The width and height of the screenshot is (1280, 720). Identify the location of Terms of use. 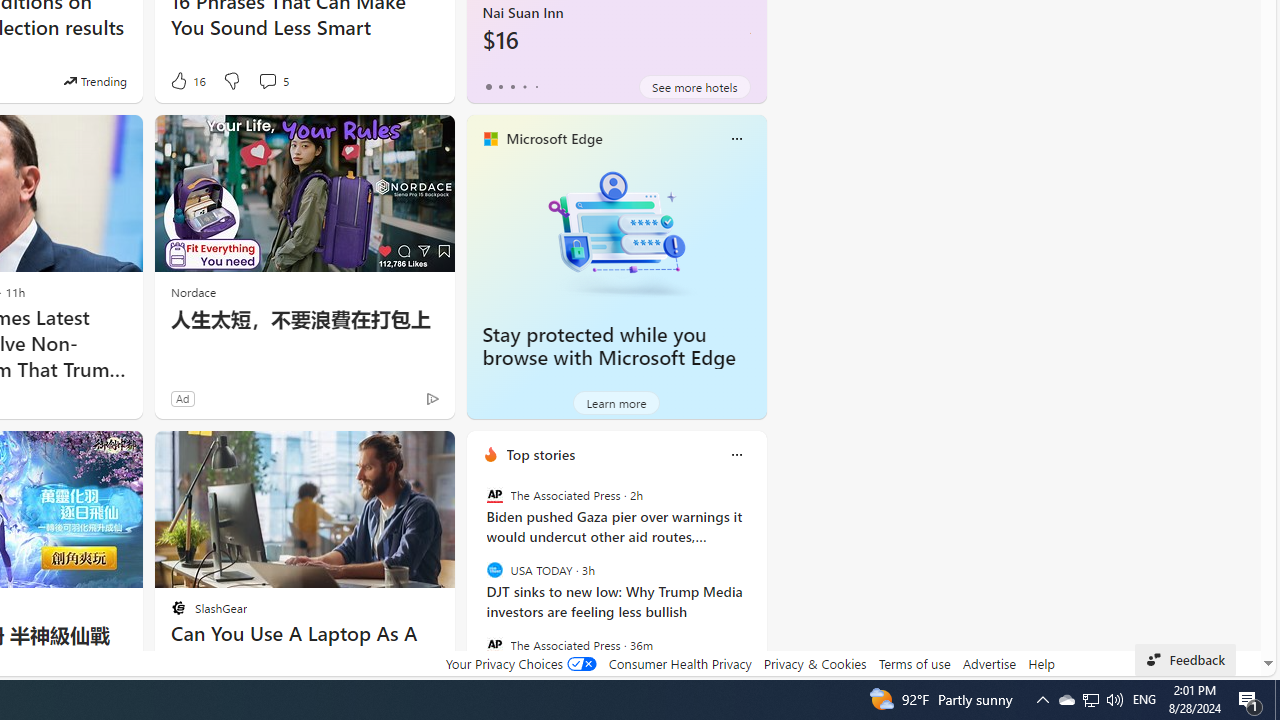
(914, 663).